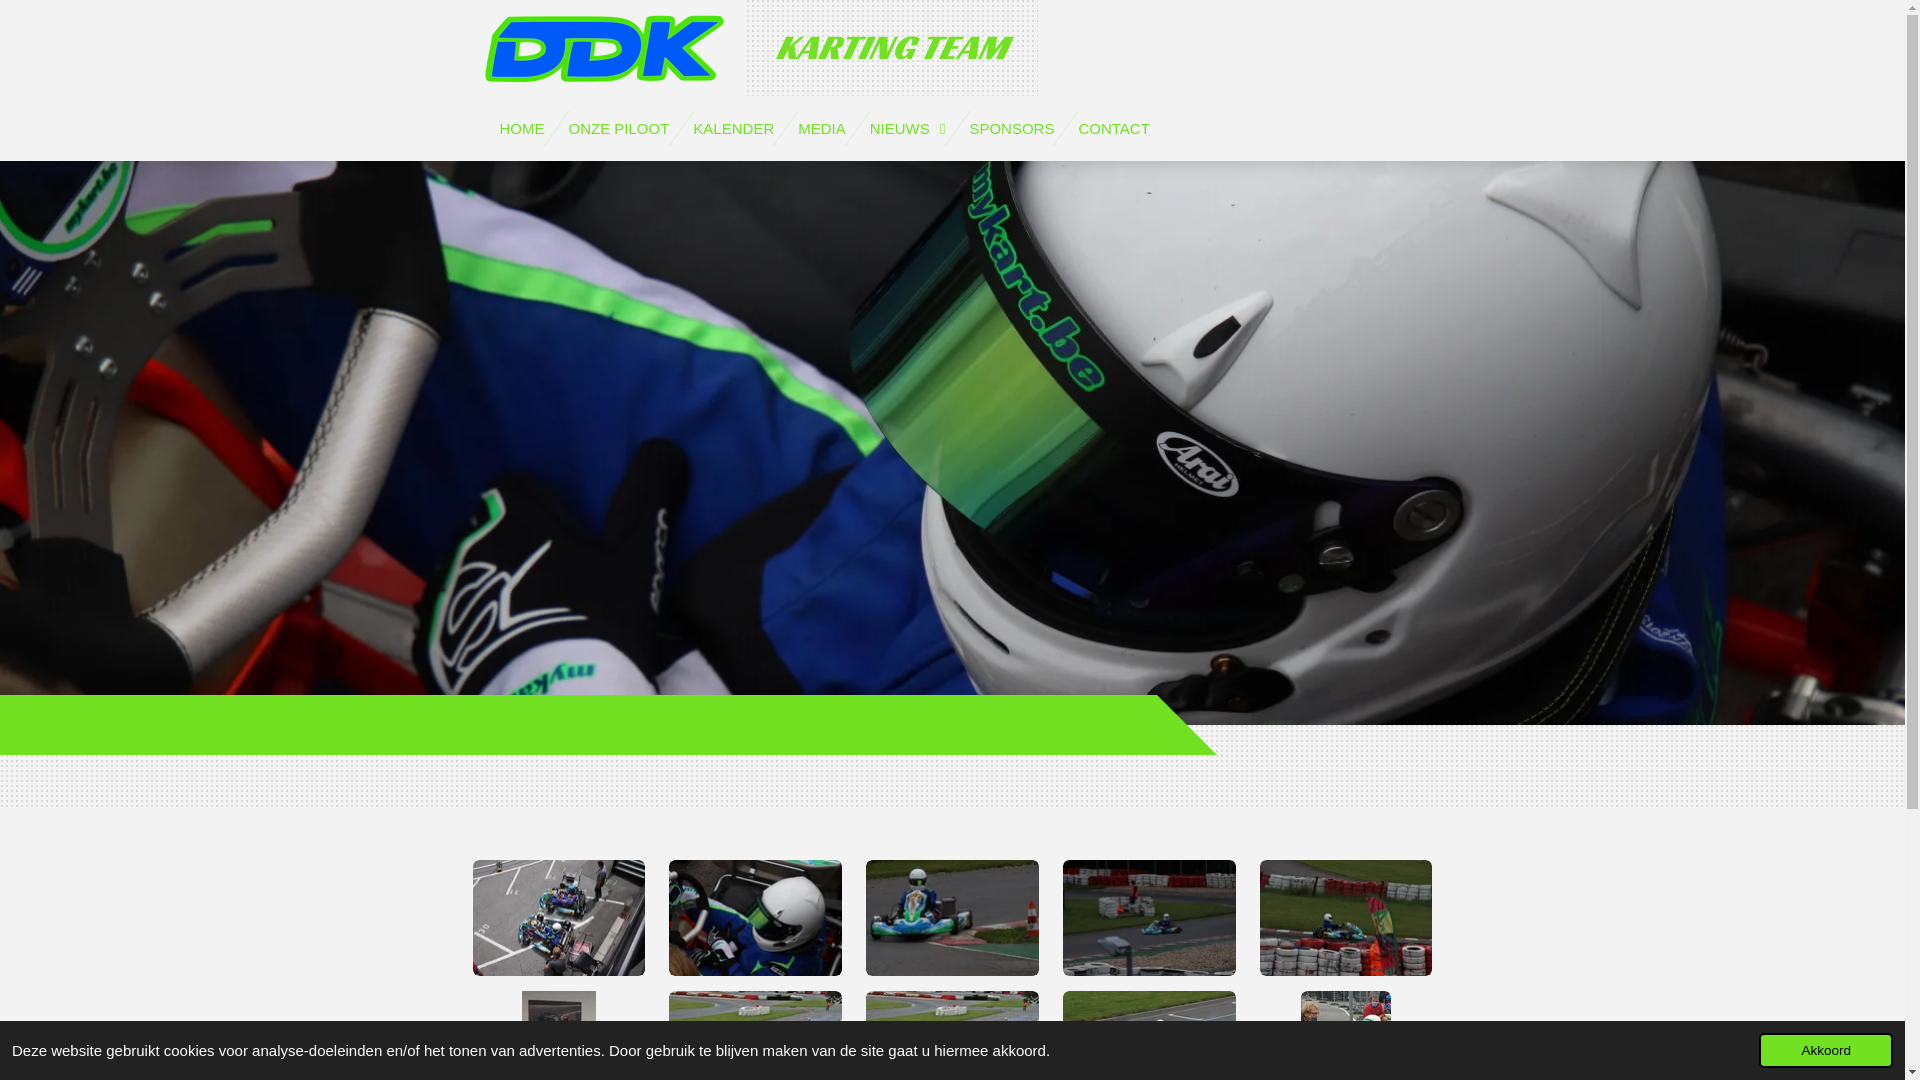 This screenshot has height=1080, width=1920. What do you see at coordinates (892, 47) in the screenshot?
I see `KARTING TEAM` at bounding box center [892, 47].